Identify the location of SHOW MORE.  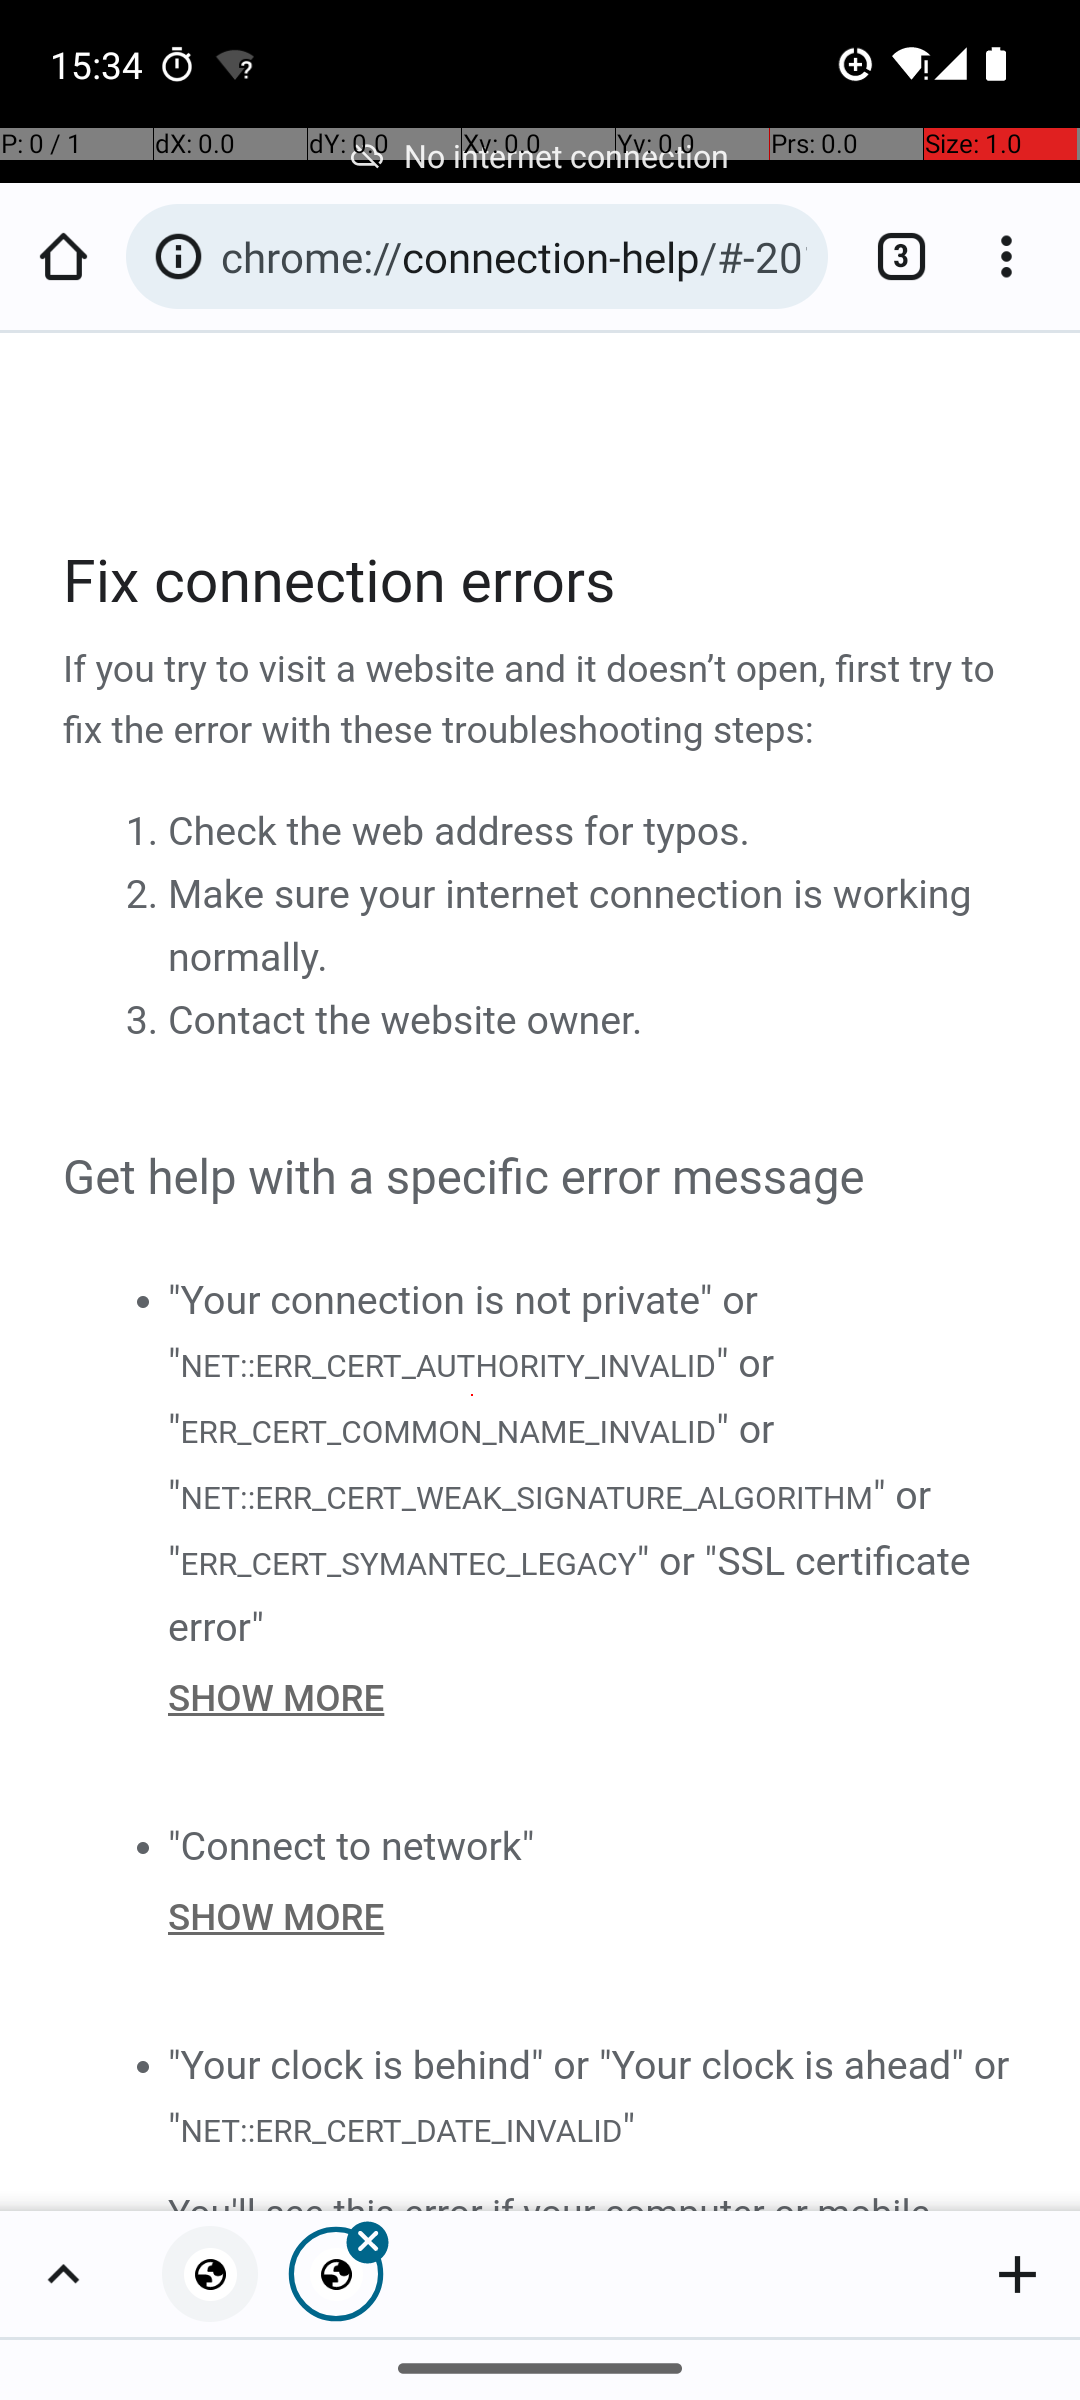
(594, 1698).